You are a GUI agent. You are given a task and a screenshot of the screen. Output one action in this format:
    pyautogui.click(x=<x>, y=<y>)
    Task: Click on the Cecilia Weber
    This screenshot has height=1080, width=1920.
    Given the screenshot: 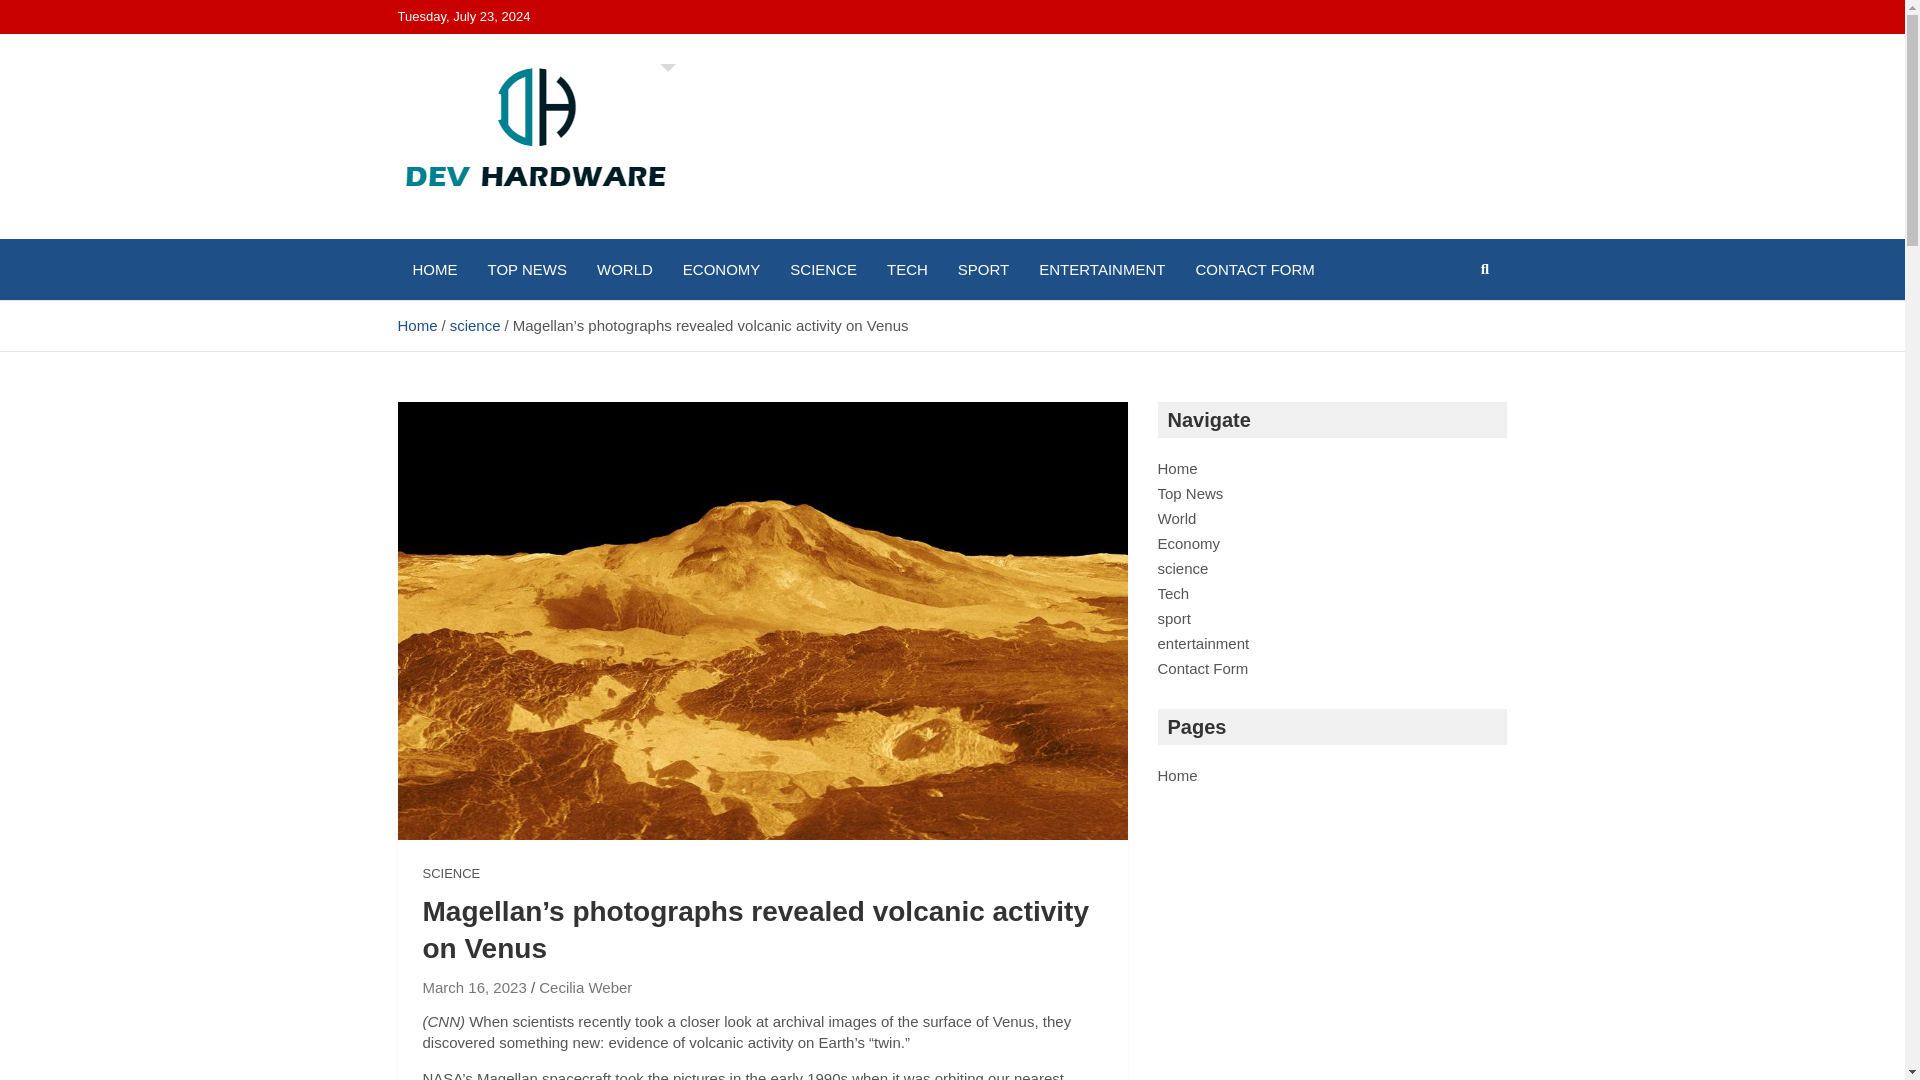 What is the action you would take?
    pyautogui.click(x=585, y=987)
    